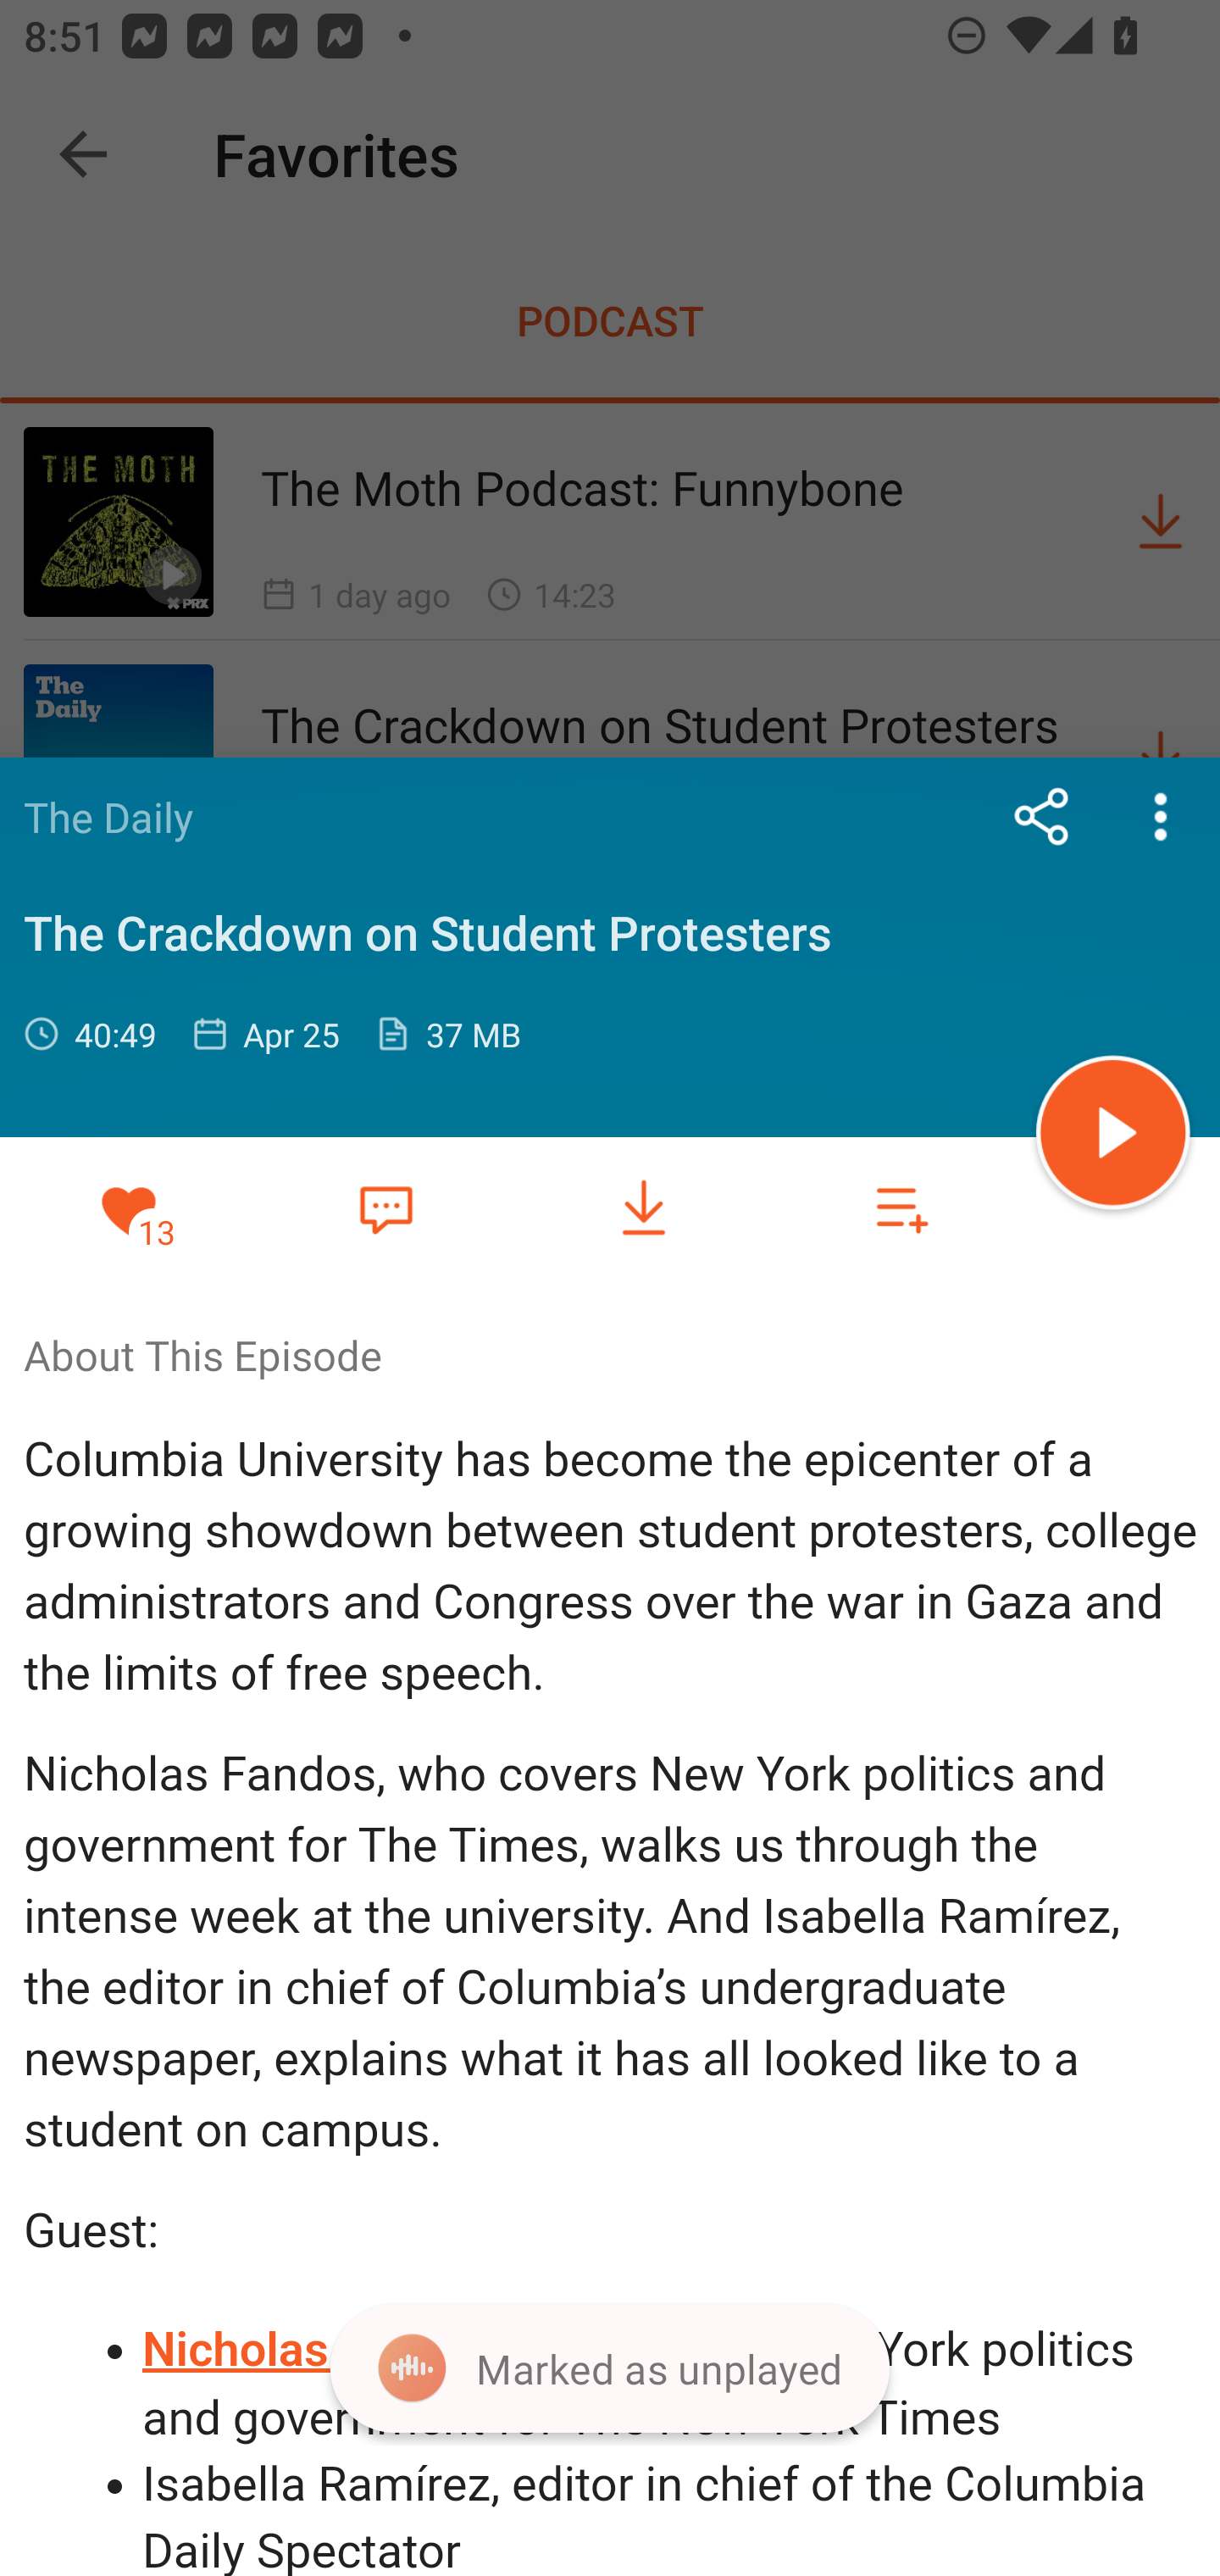 Image resolution: width=1220 pixels, height=2576 pixels. What do you see at coordinates (1042, 816) in the screenshot?
I see `Share` at bounding box center [1042, 816].